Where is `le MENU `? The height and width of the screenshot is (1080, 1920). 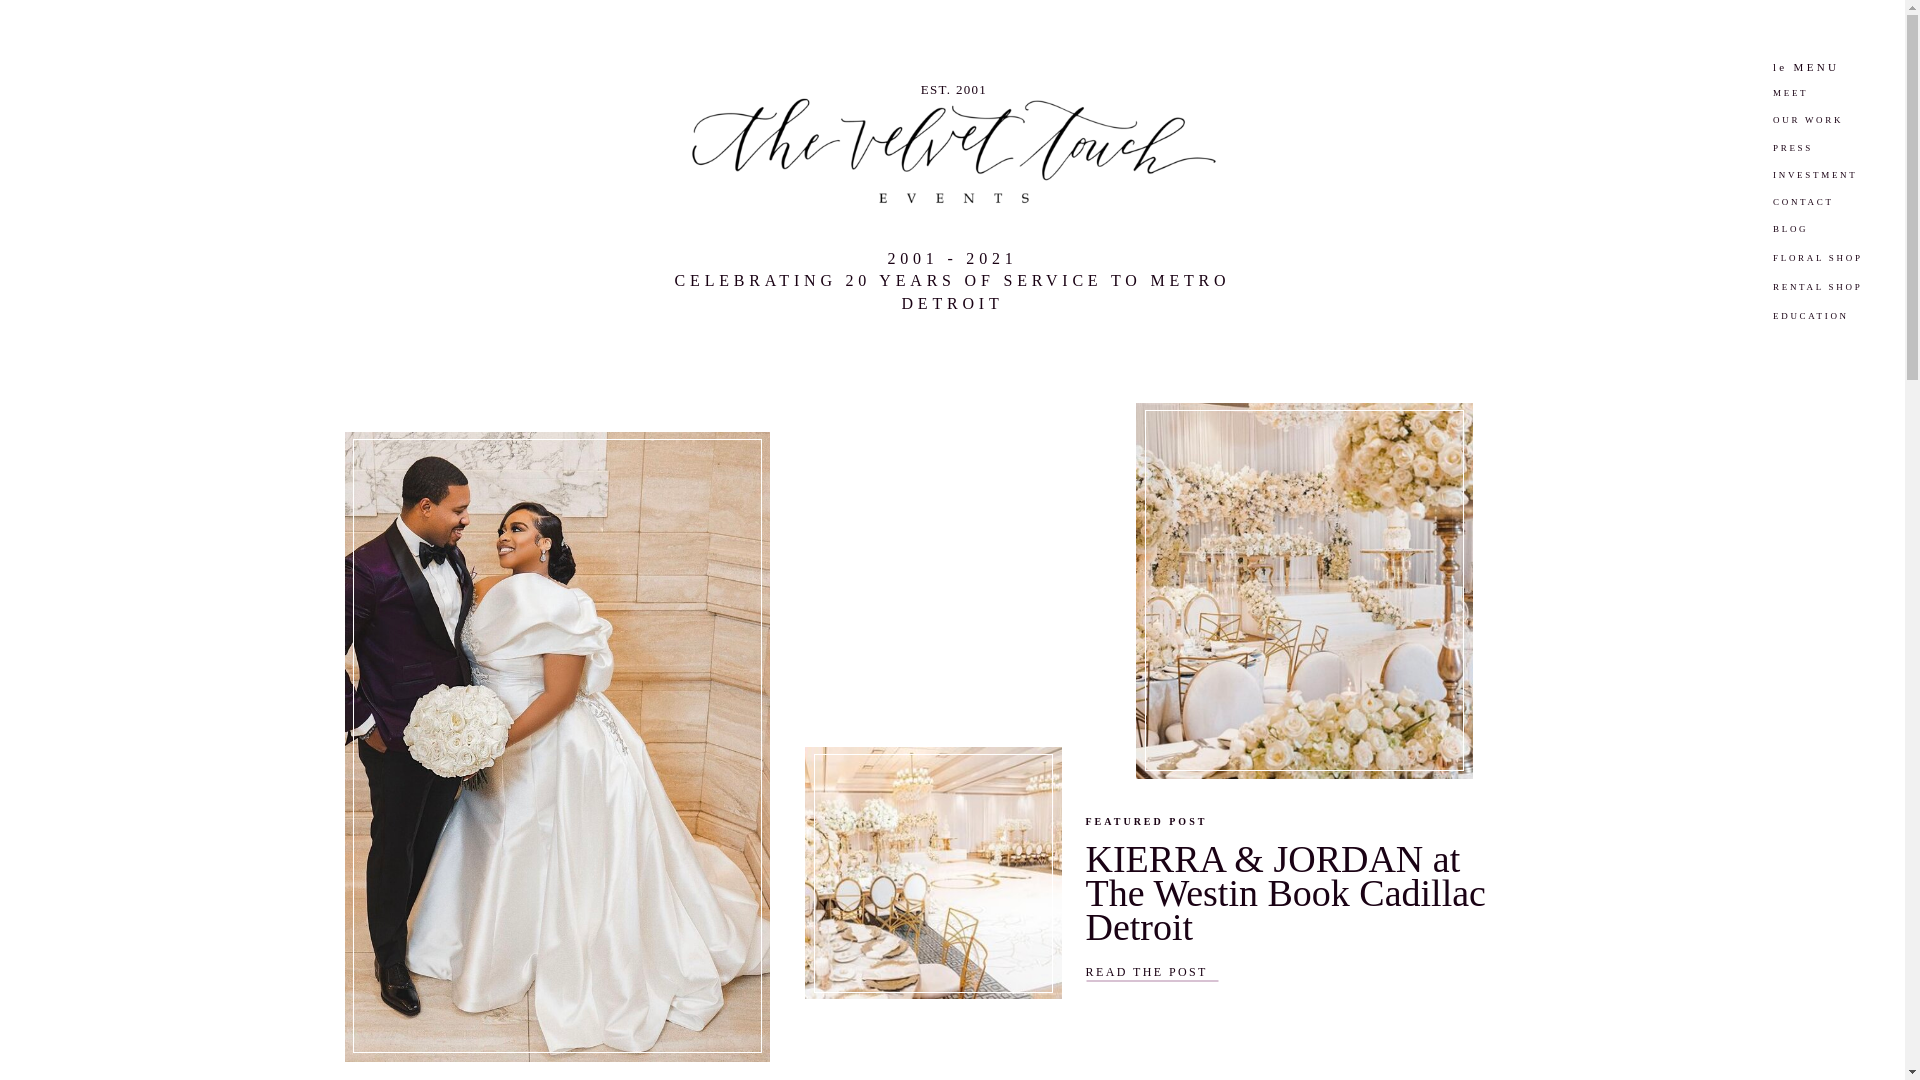
le MENU  is located at coordinates (1822, 74).